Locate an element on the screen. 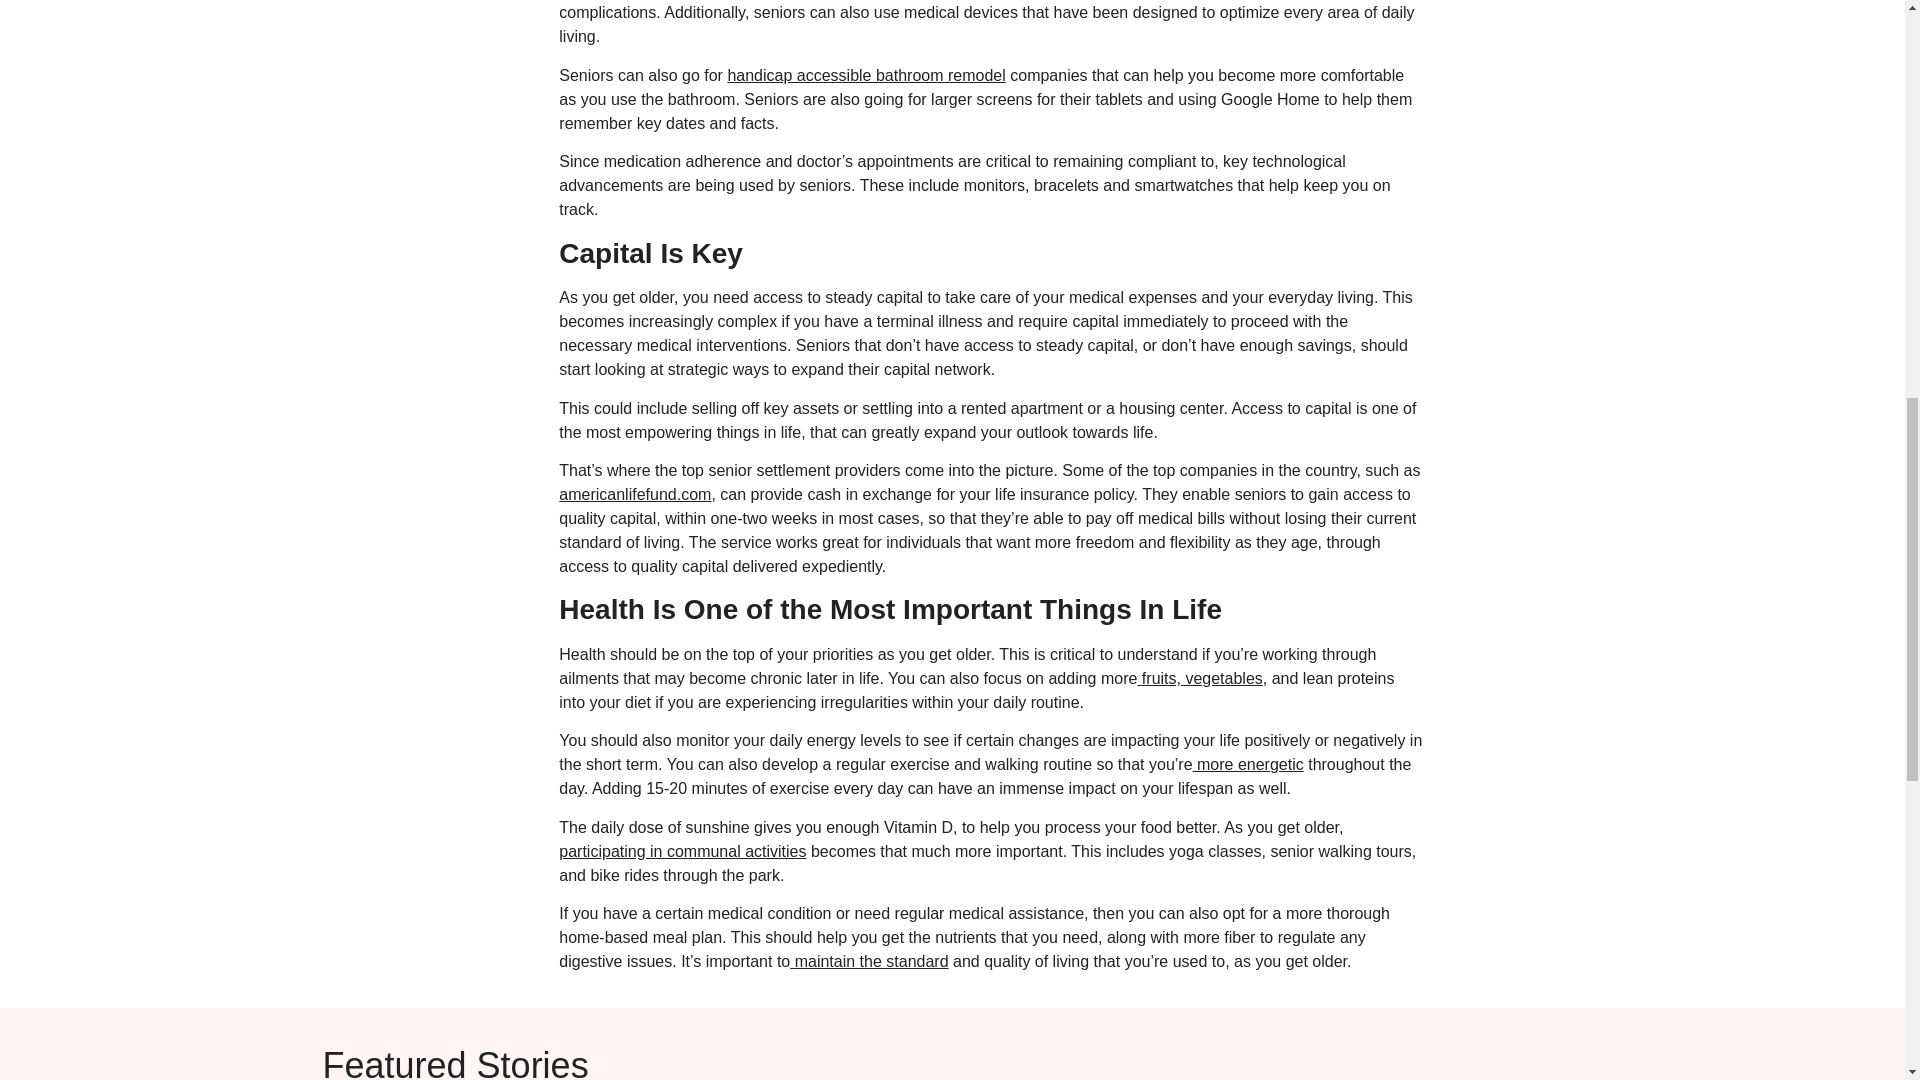 The width and height of the screenshot is (1920, 1080). handicap accessible bathroom remodel is located at coordinates (866, 75).